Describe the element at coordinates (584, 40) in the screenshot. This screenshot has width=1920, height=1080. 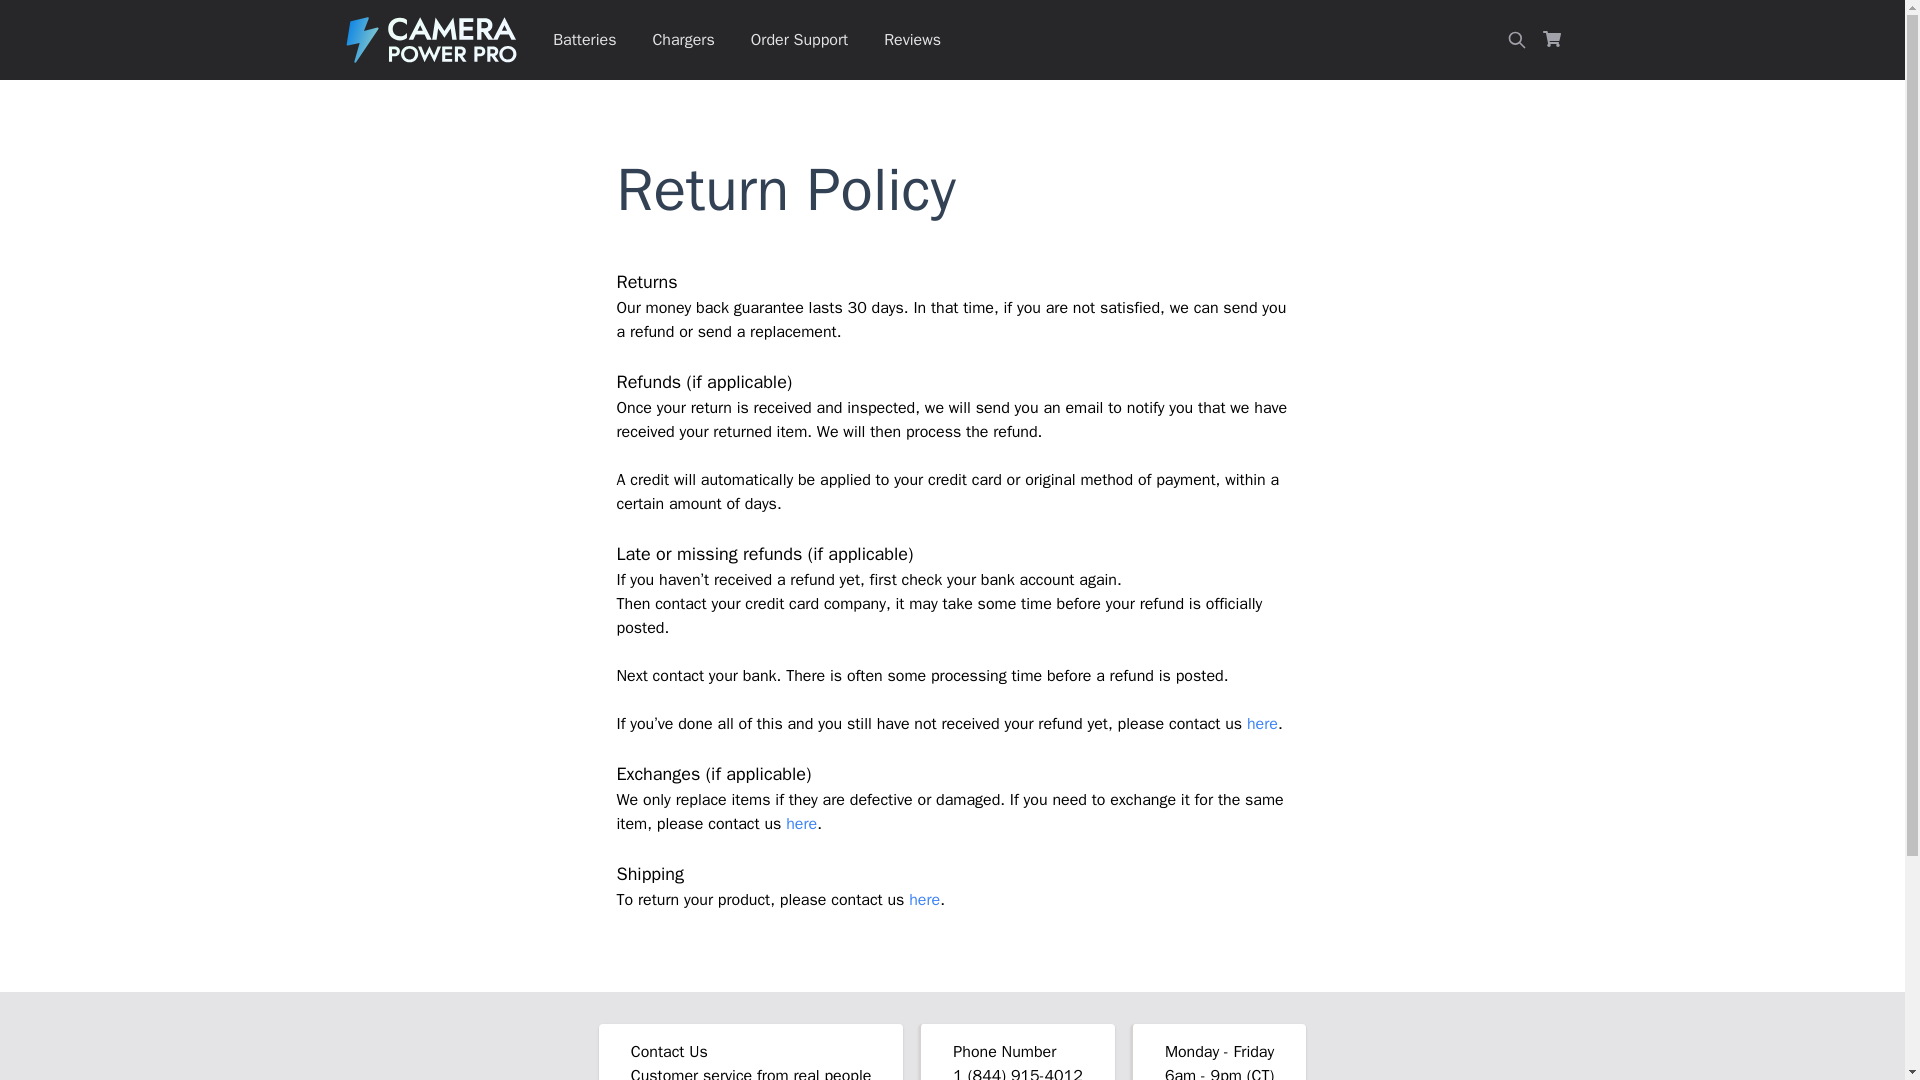
I see `Batteries` at that location.